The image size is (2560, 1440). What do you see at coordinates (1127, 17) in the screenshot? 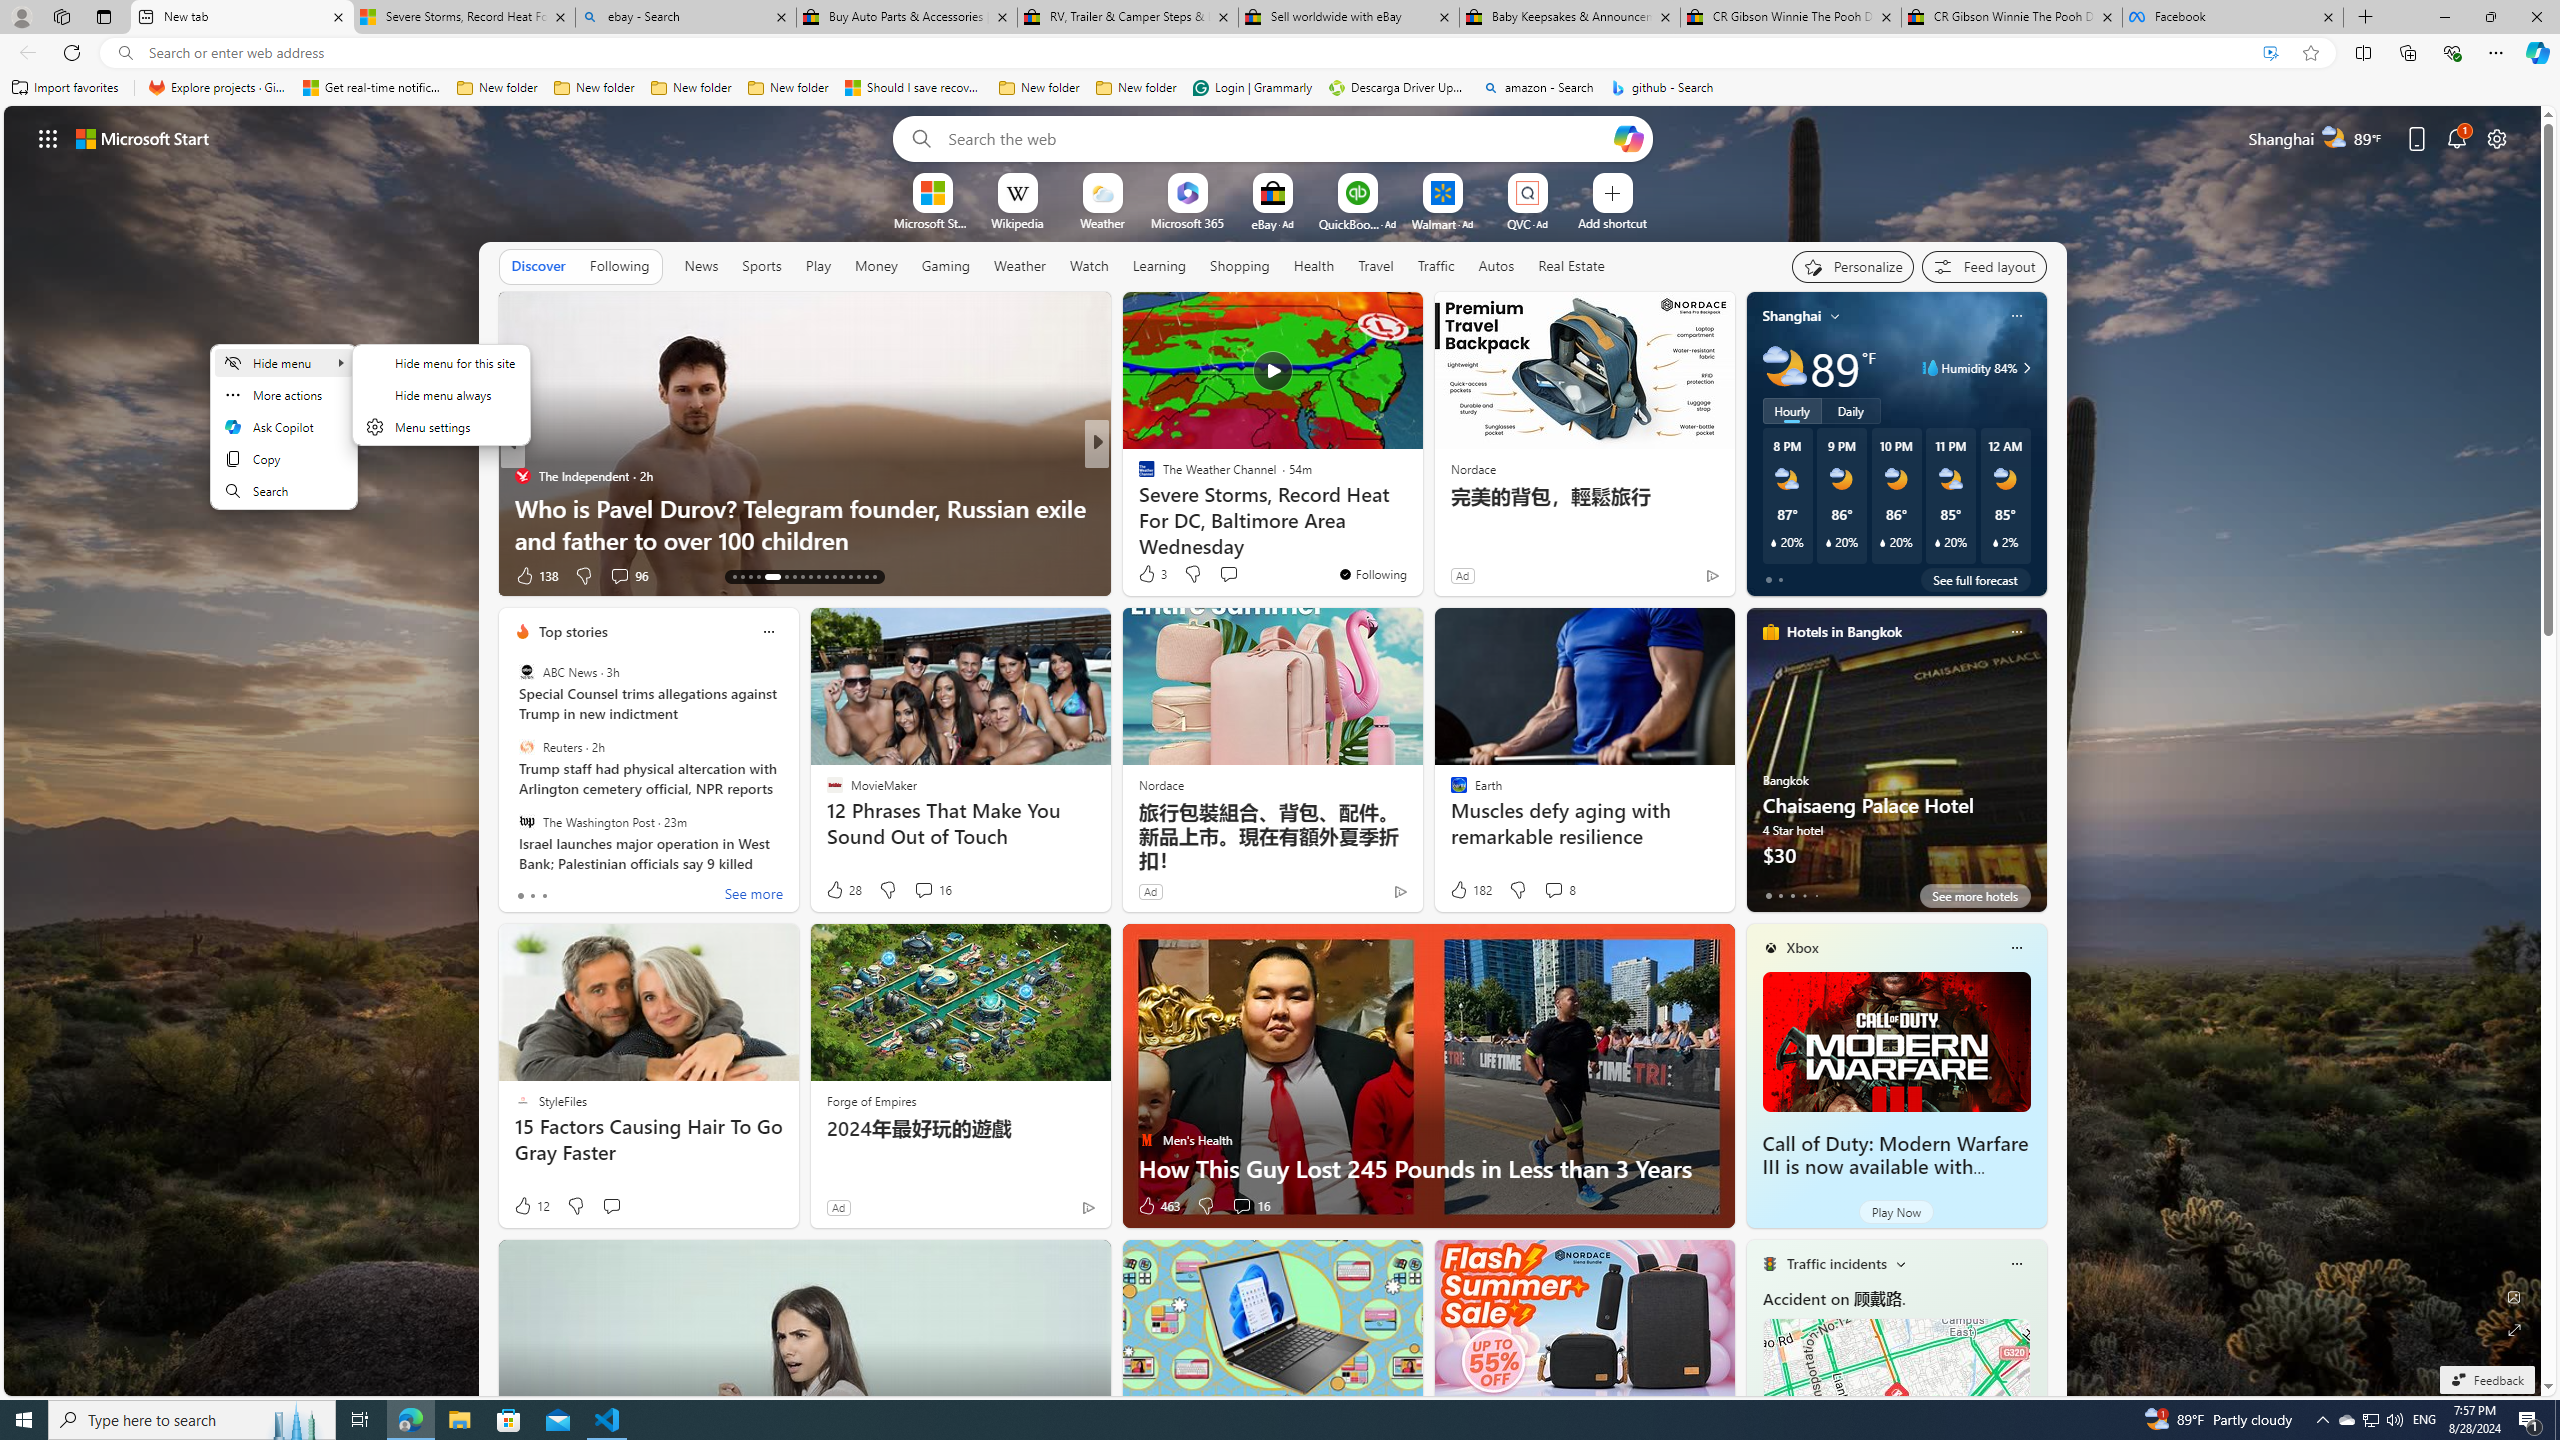
I see `RV, Trailer & Camper Steps & Ladders for sale | eBay` at bounding box center [1127, 17].